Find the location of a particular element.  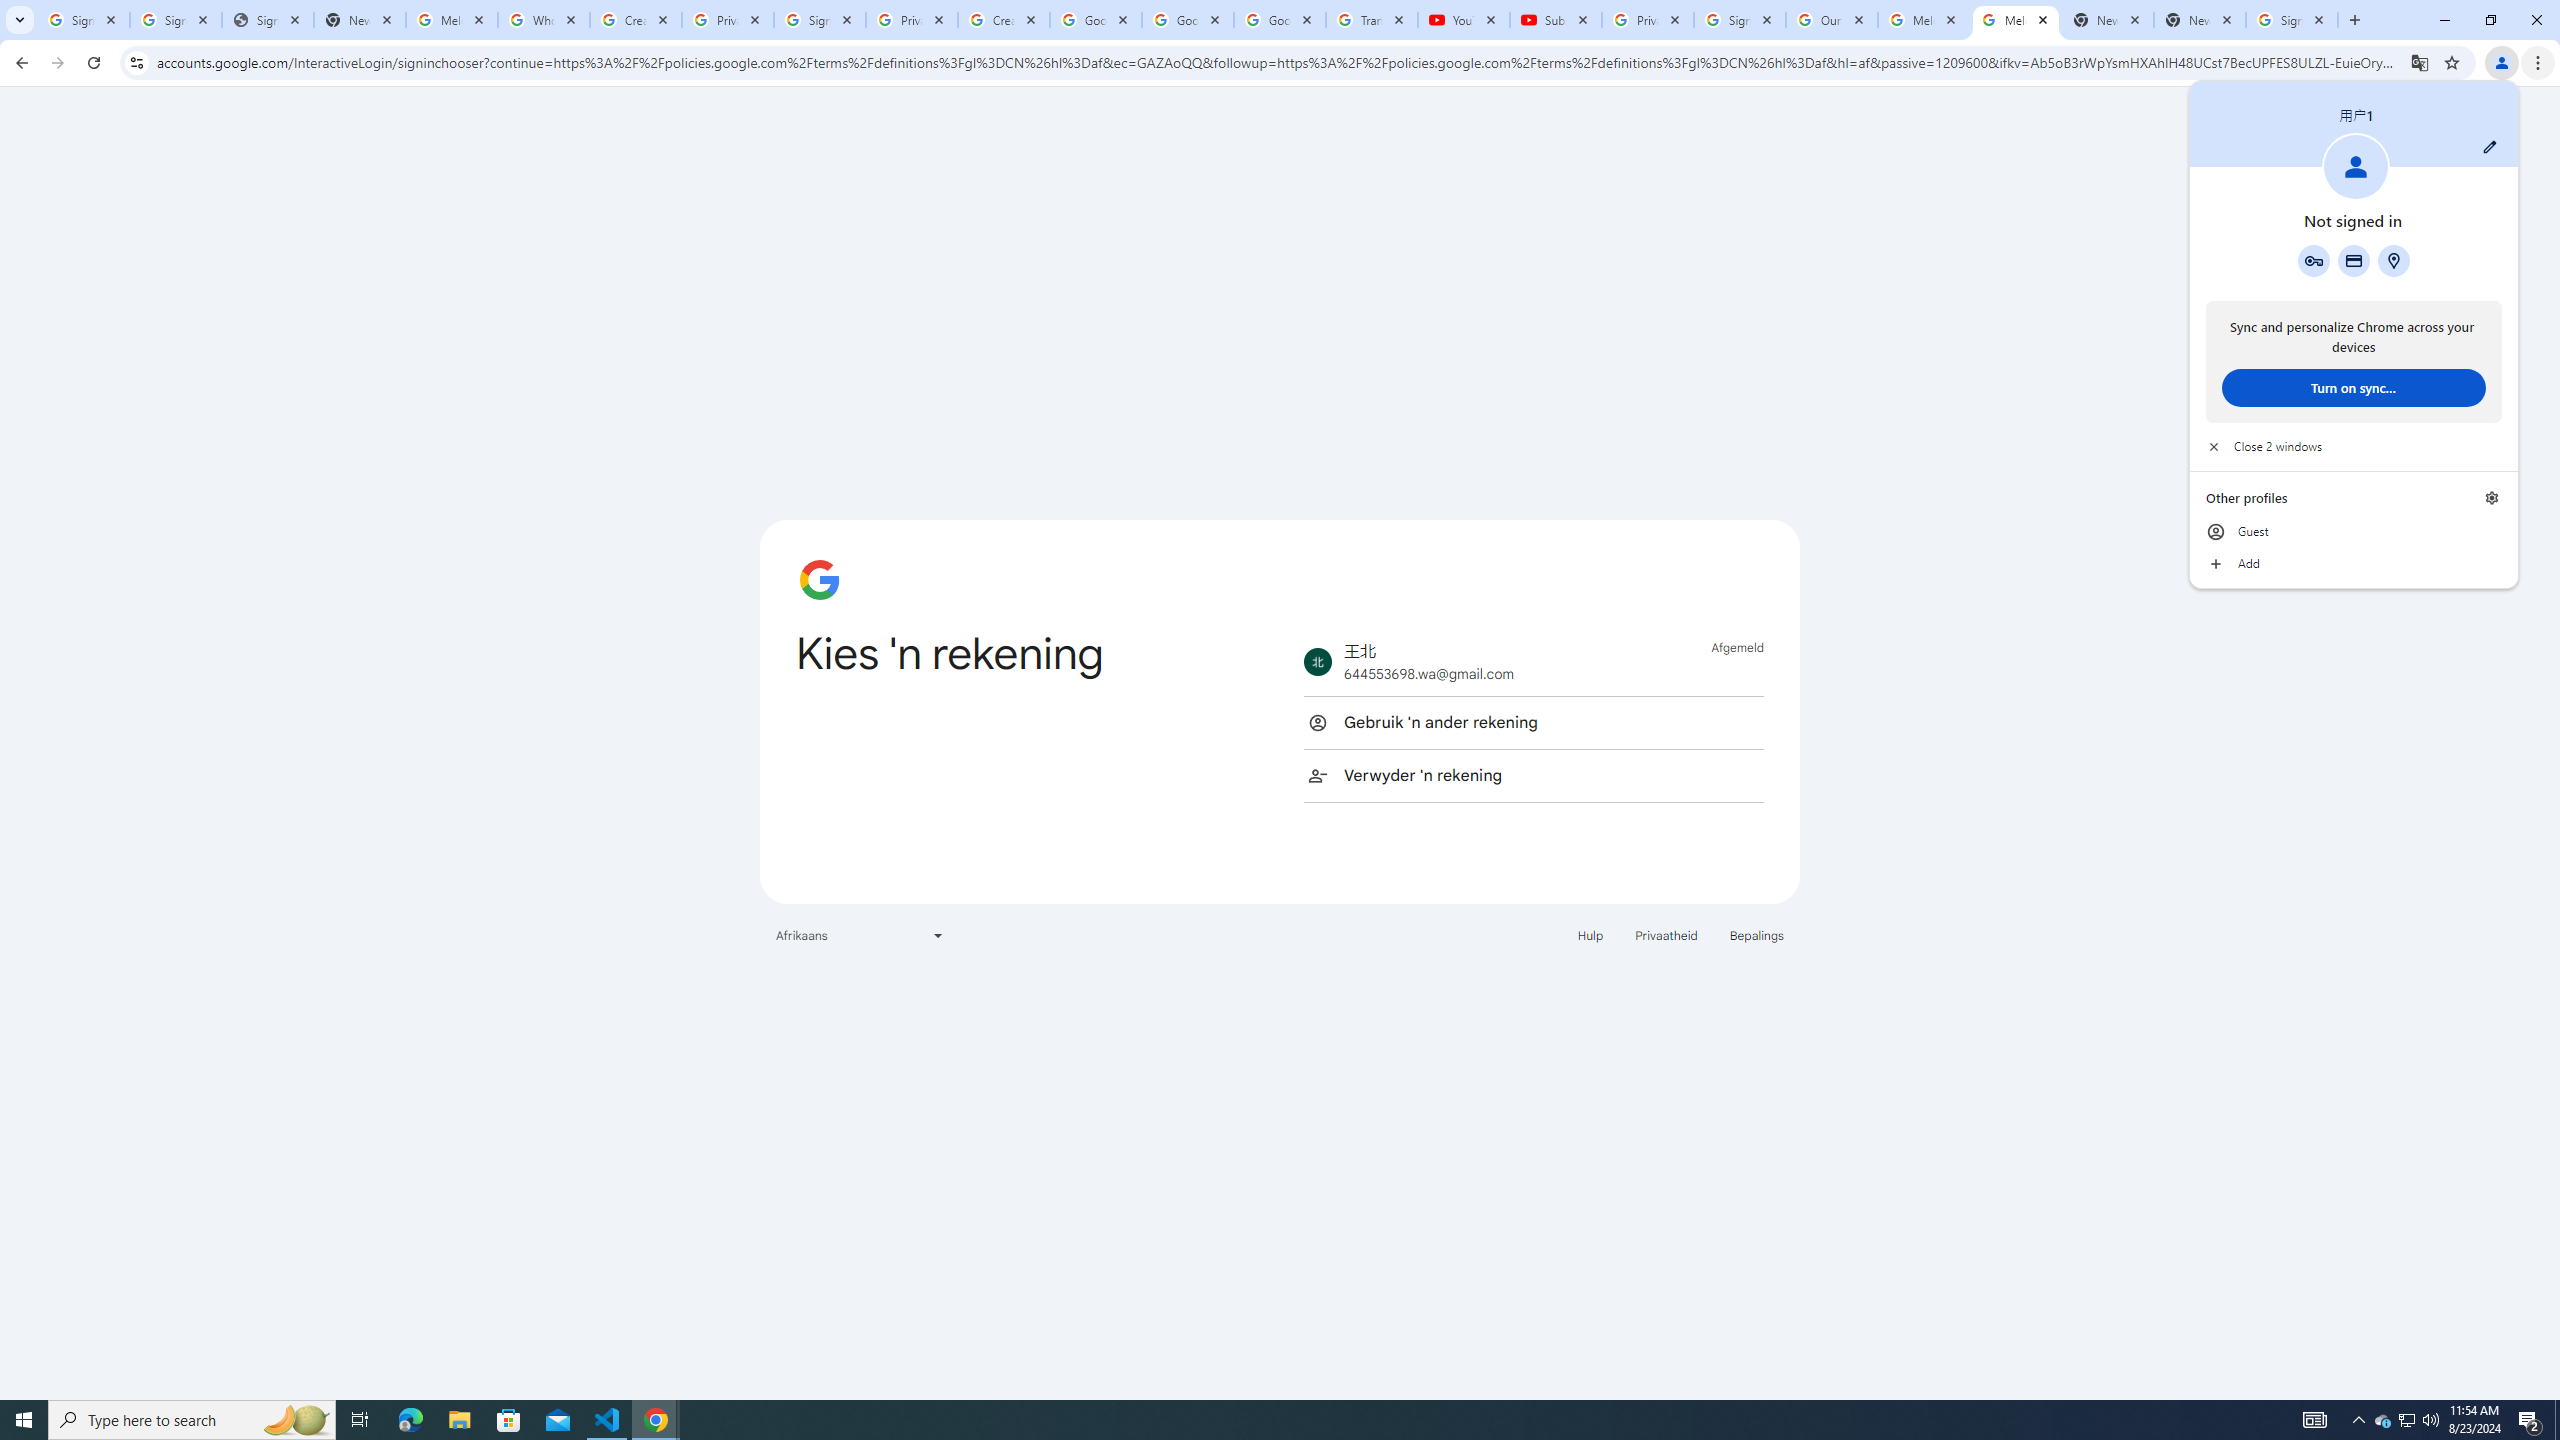

Guest is located at coordinates (2354, 532).